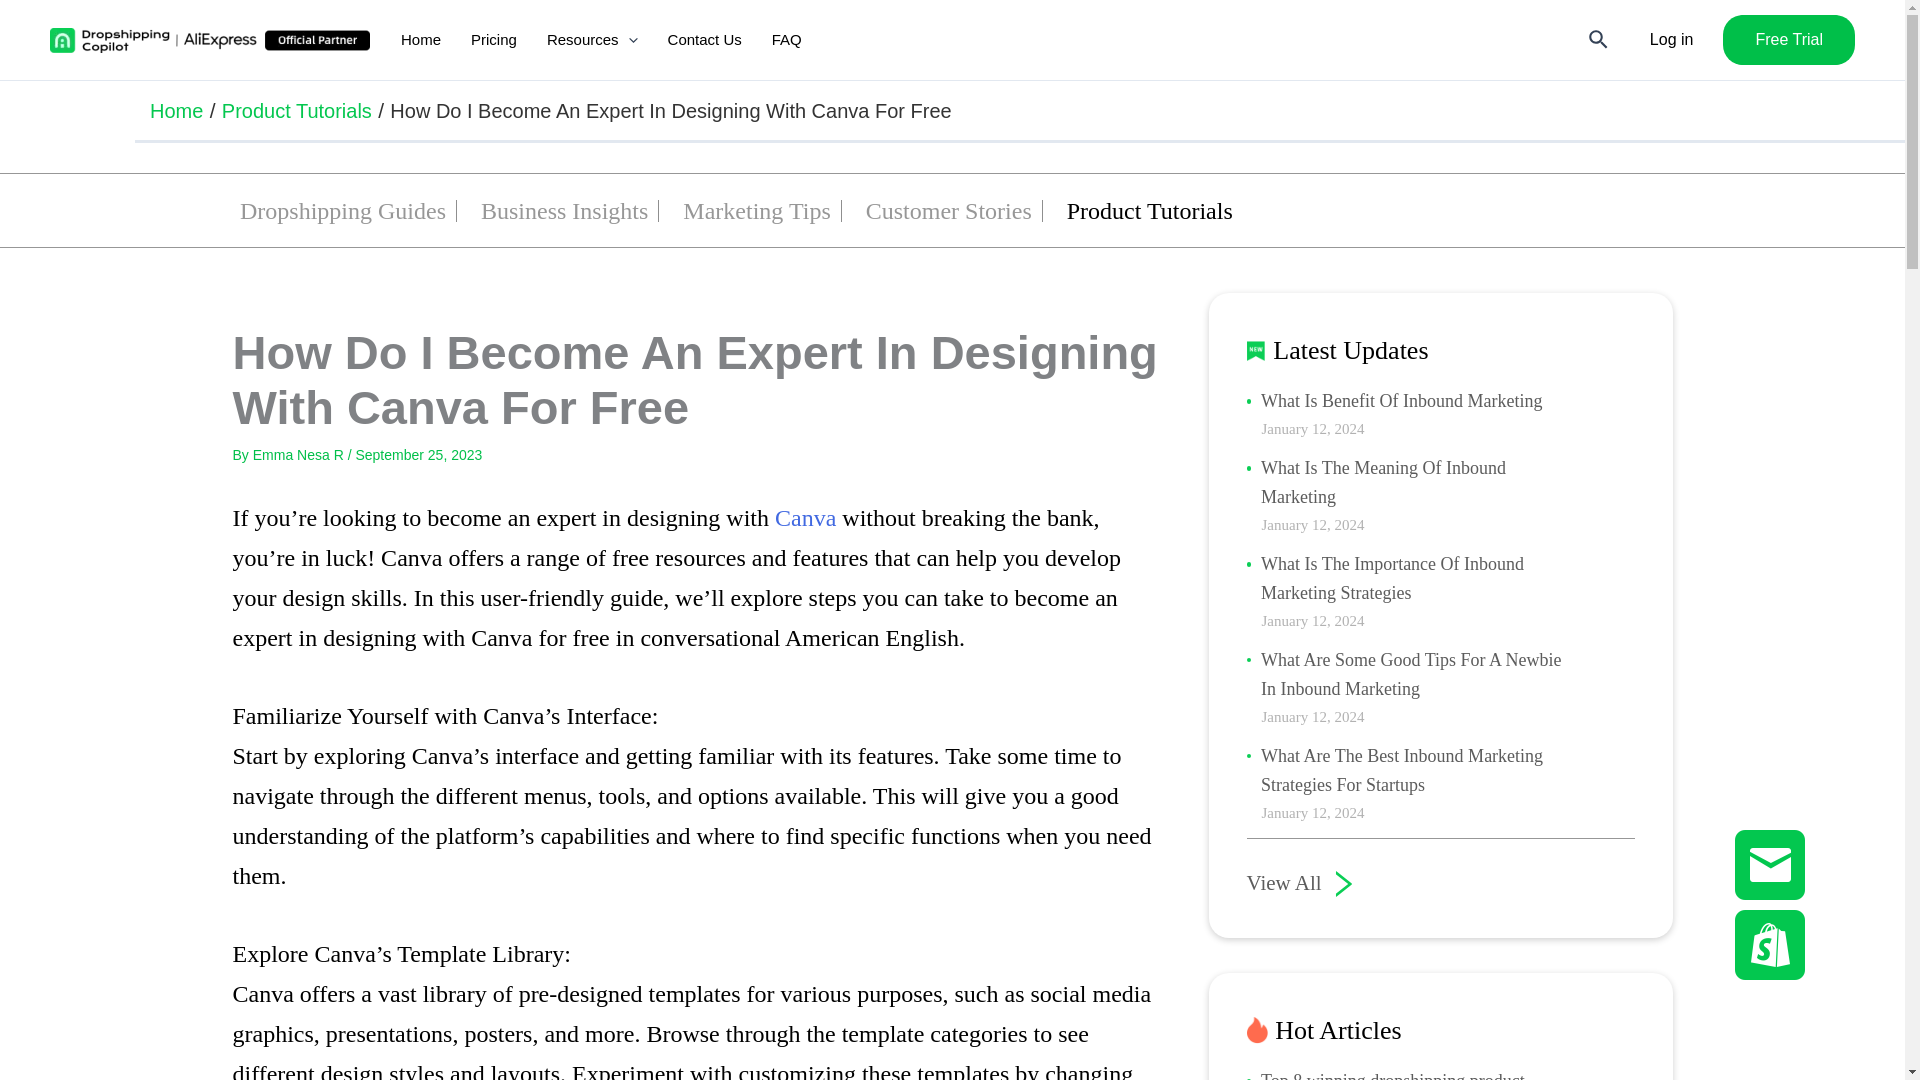 Image resolution: width=1920 pixels, height=1080 pixels. What do you see at coordinates (592, 40) in the screenshot?
I see `Resources` at bounding box center [592, 40].